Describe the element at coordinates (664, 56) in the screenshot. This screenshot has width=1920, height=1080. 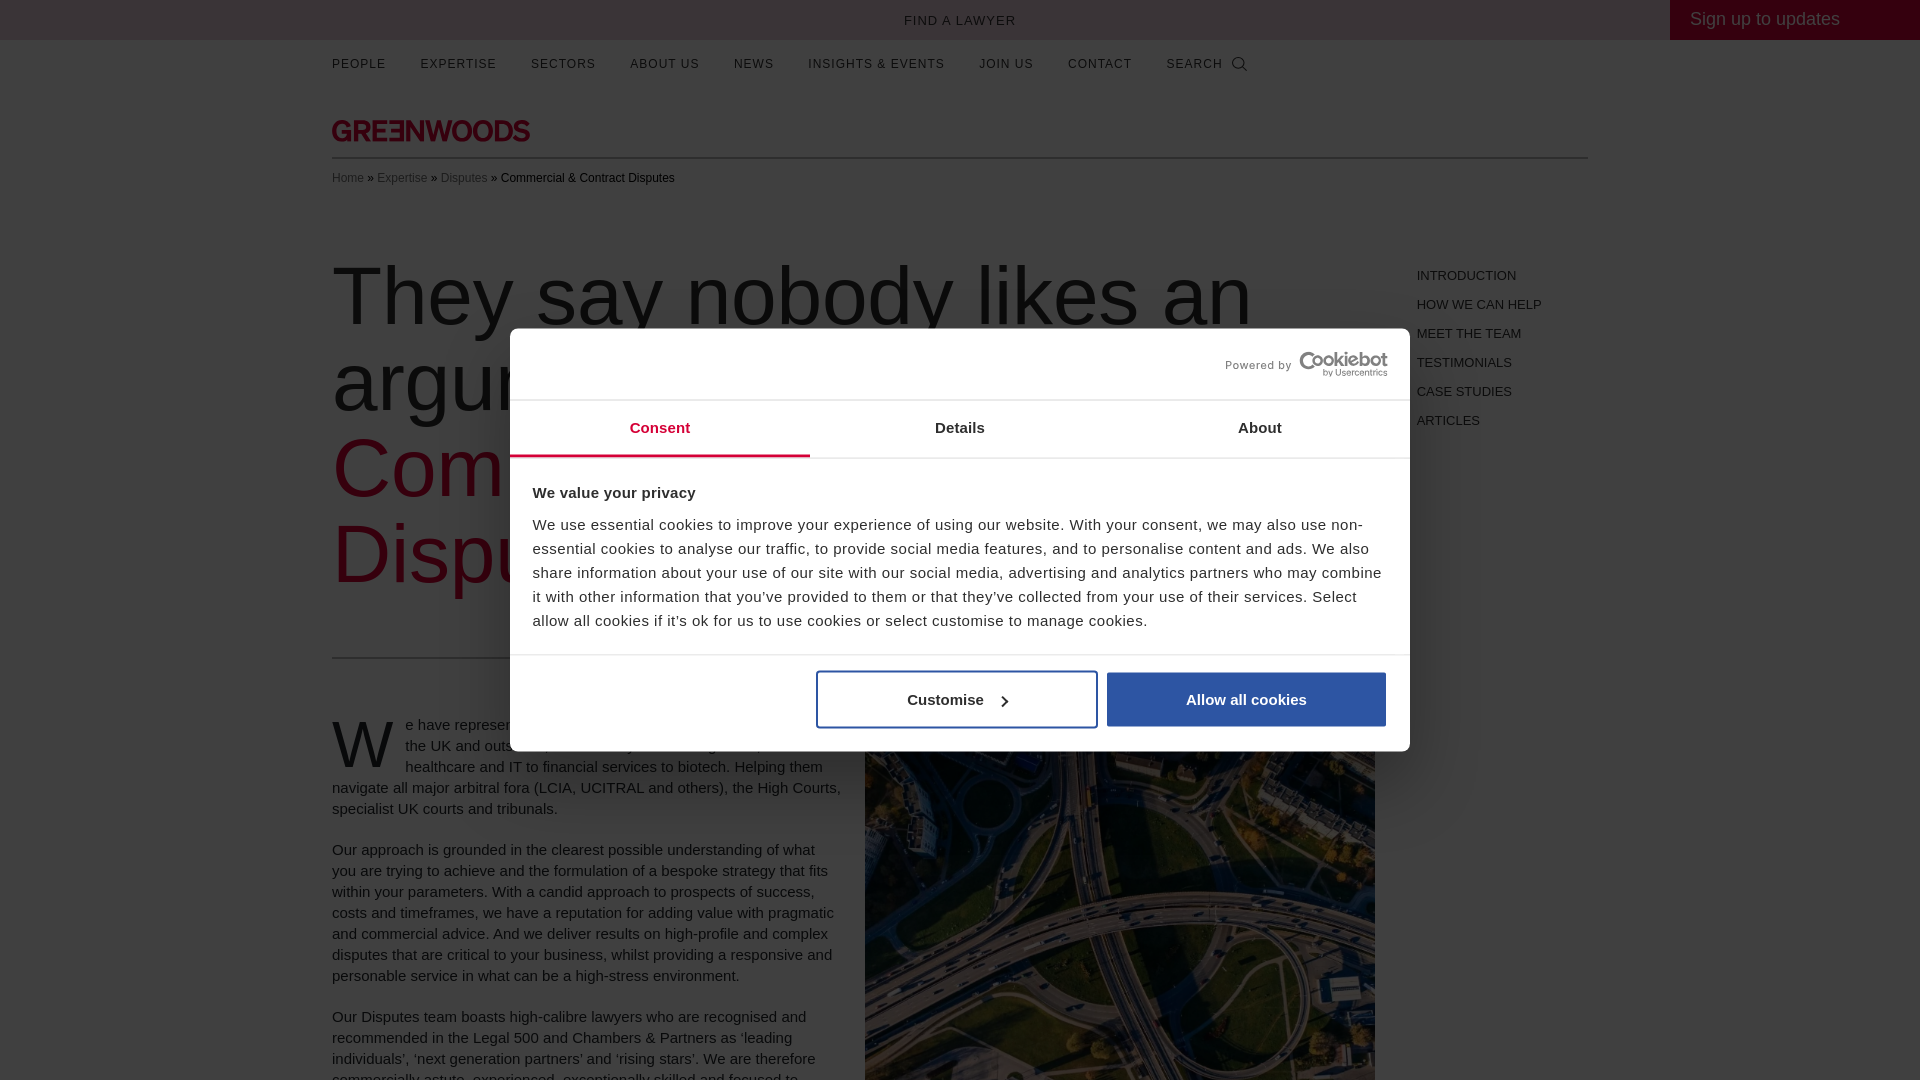
I see `ABOUT US` at that location.